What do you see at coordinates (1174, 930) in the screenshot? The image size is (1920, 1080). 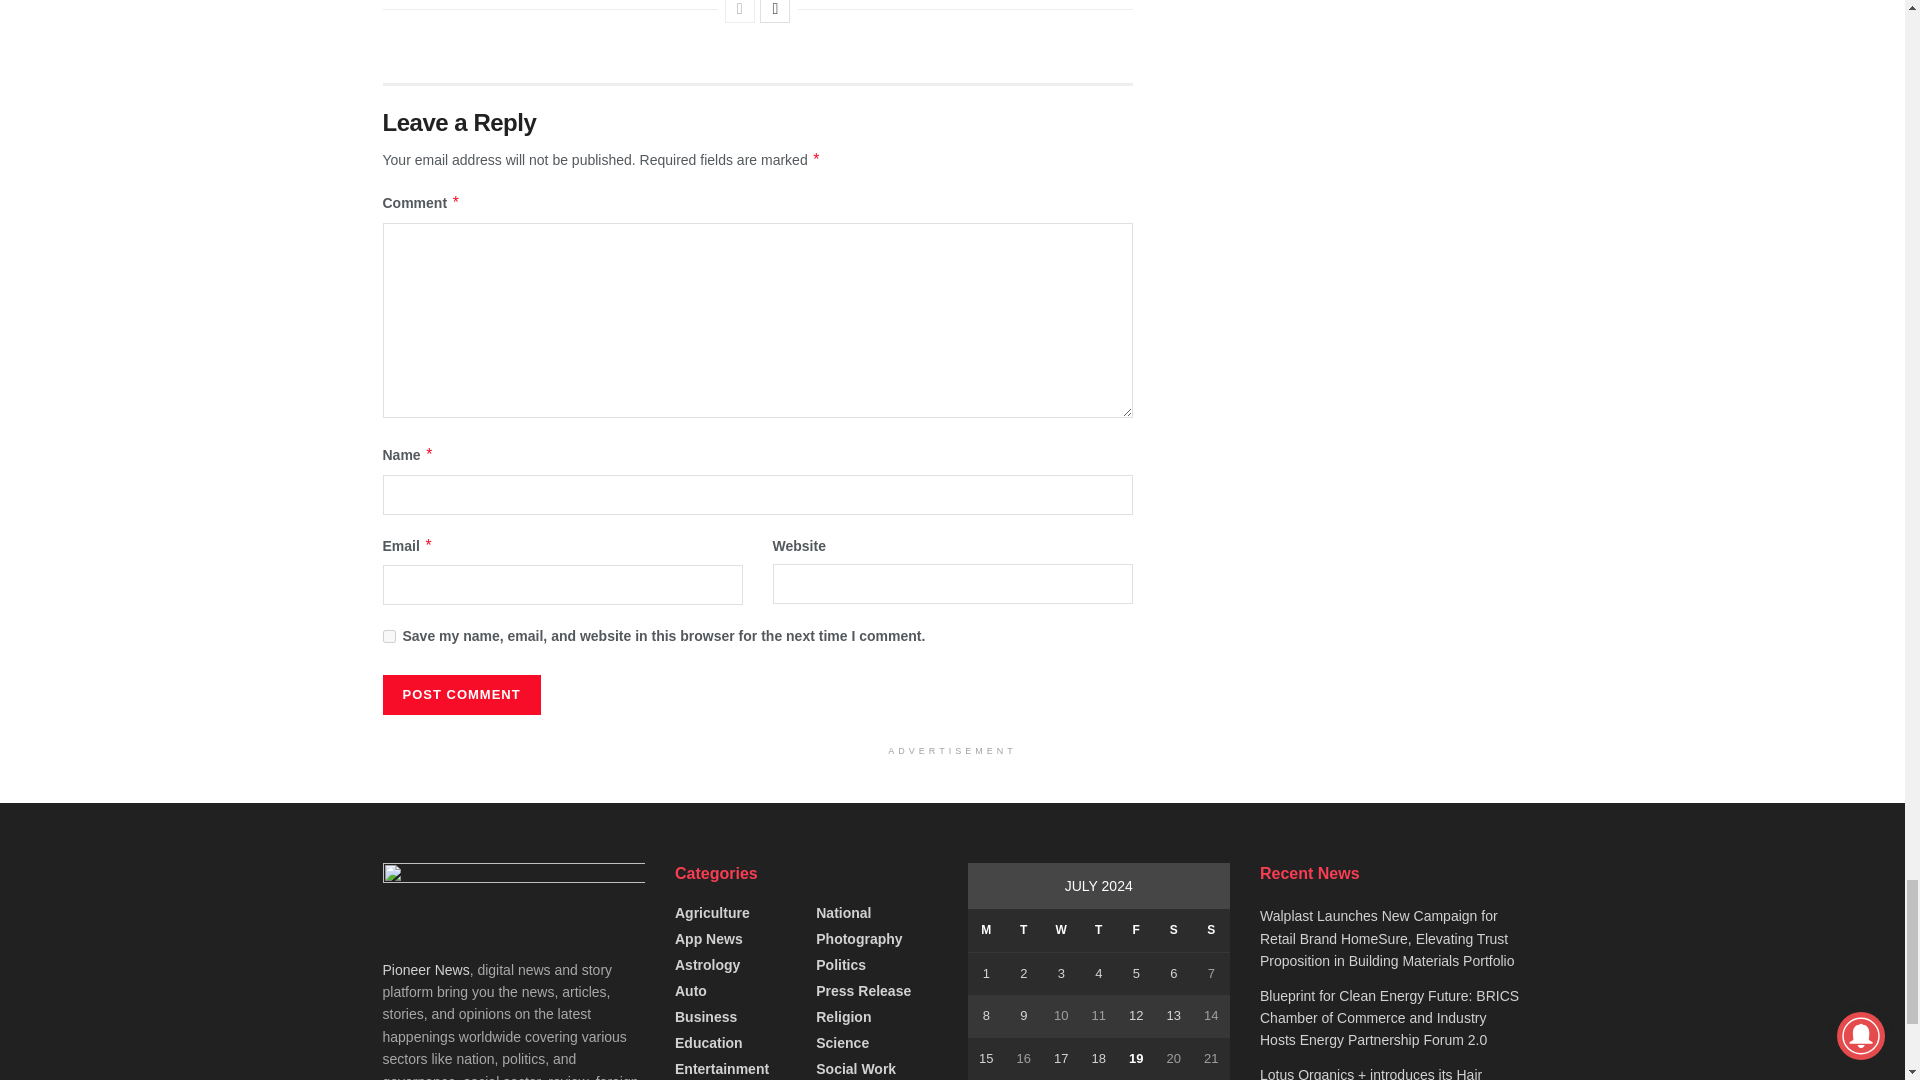 I see `Saturday` at bounding box center [1174, 930].